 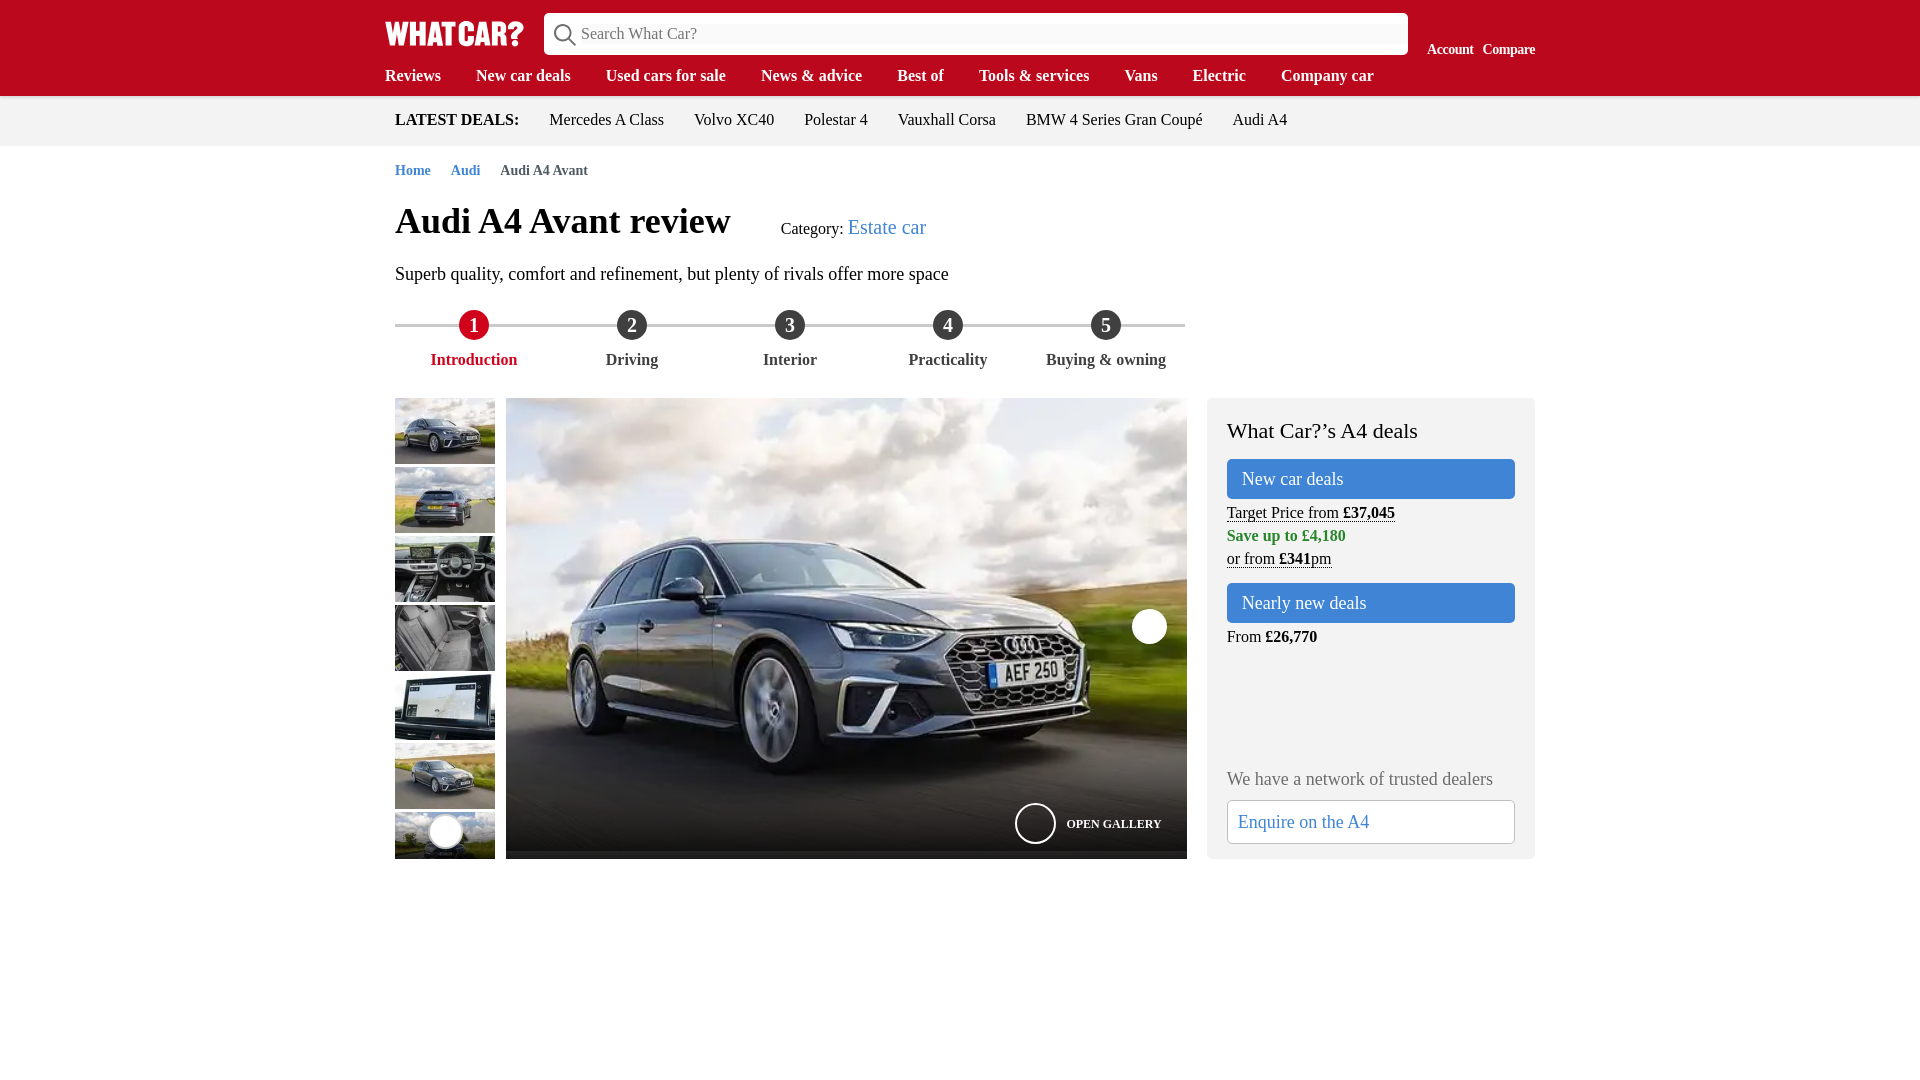 I want to click on Reviews, so click(x=422, y=76).